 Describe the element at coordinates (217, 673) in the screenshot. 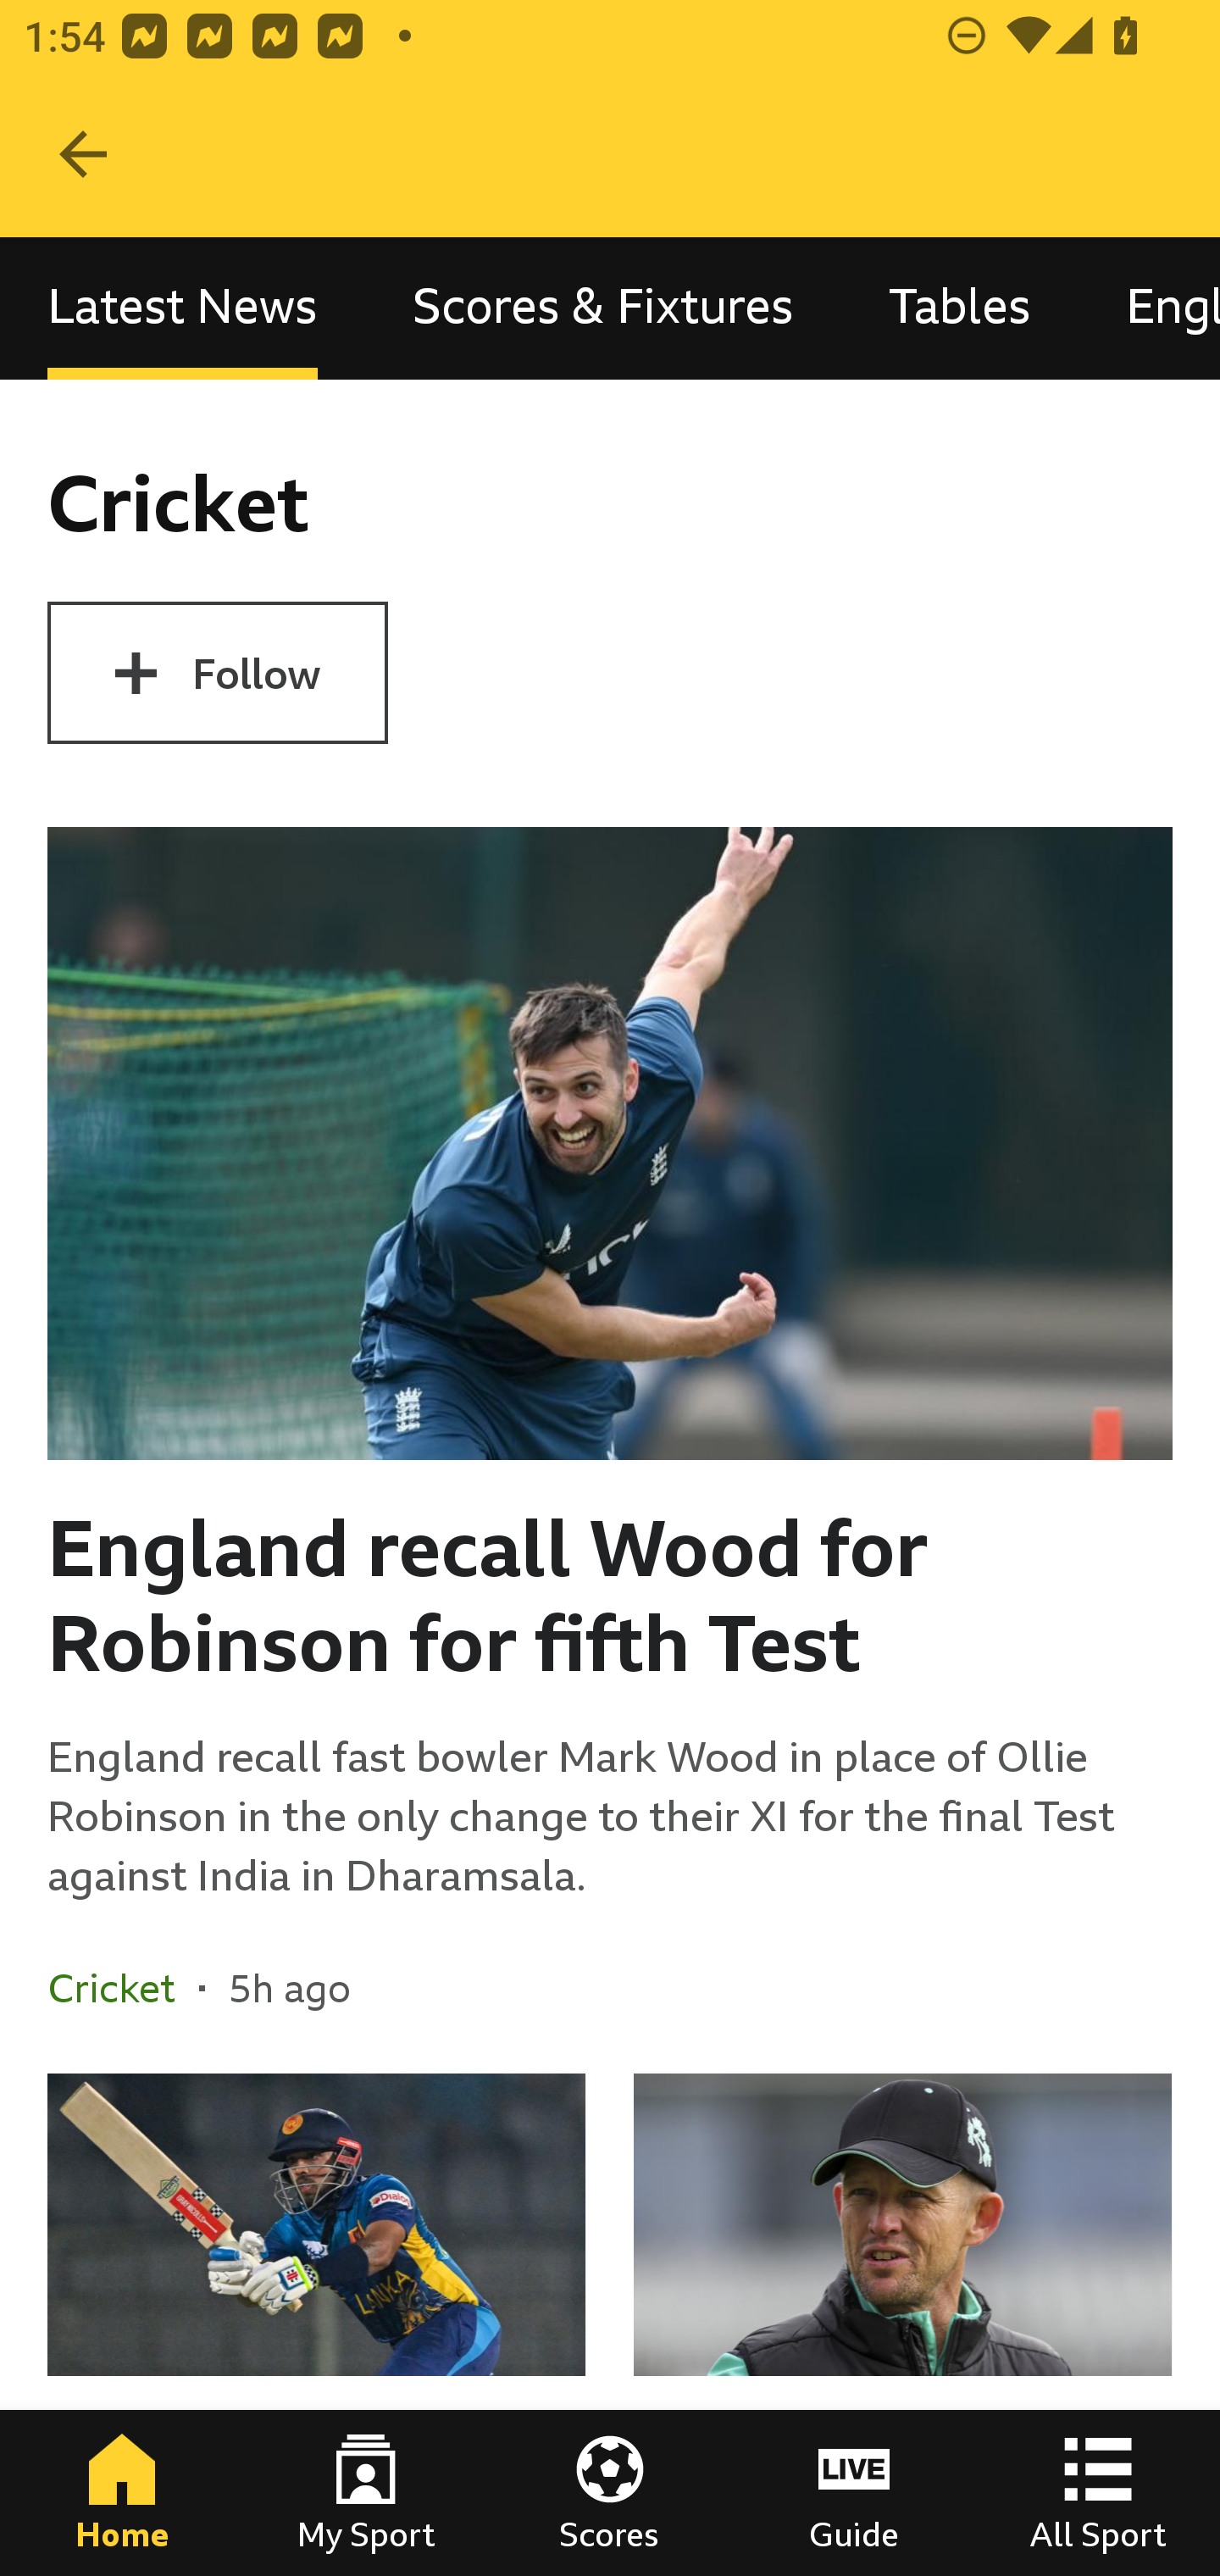

I see `Follow Cricket Follow` at that location.